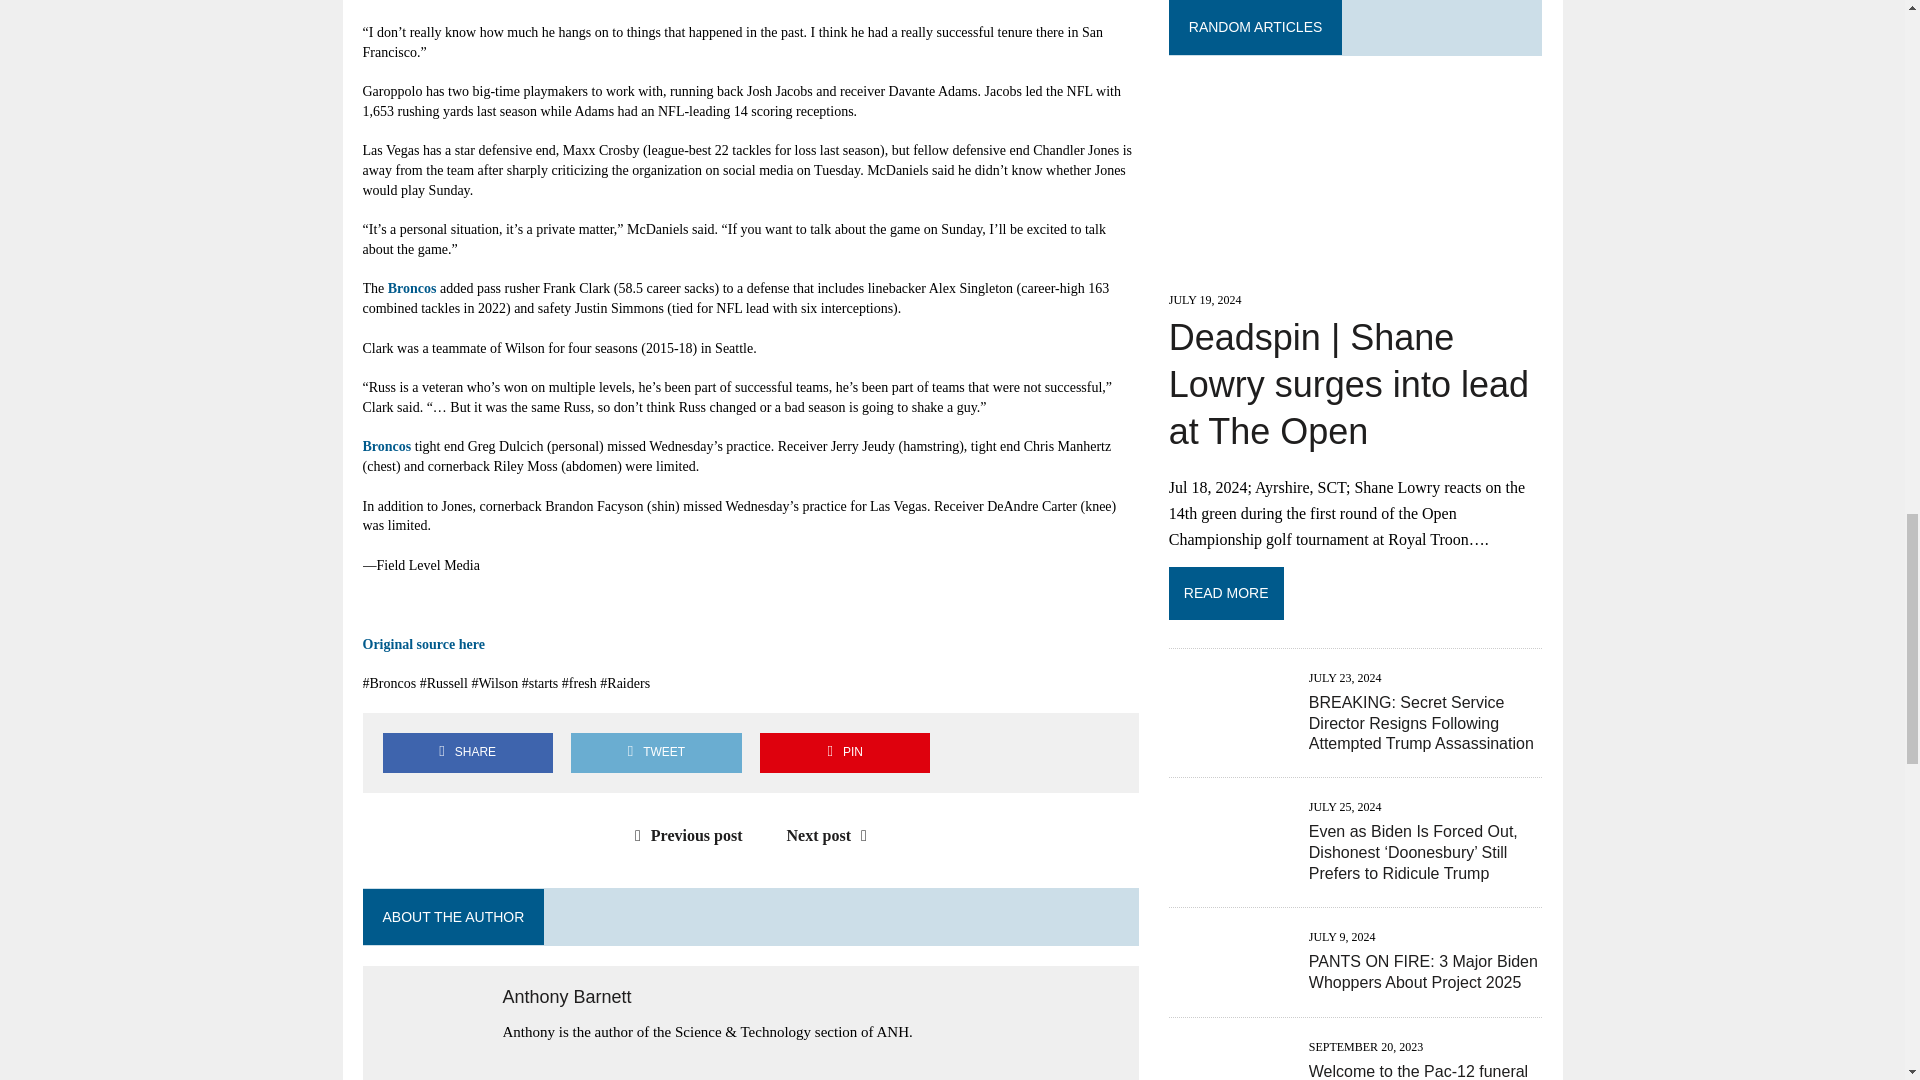 This screenshot has width=1920, height=1080. What do you see at coordinates (467, 752) in the screenshot?
I see `Share on Facebook` at bounding box center [467, 752].